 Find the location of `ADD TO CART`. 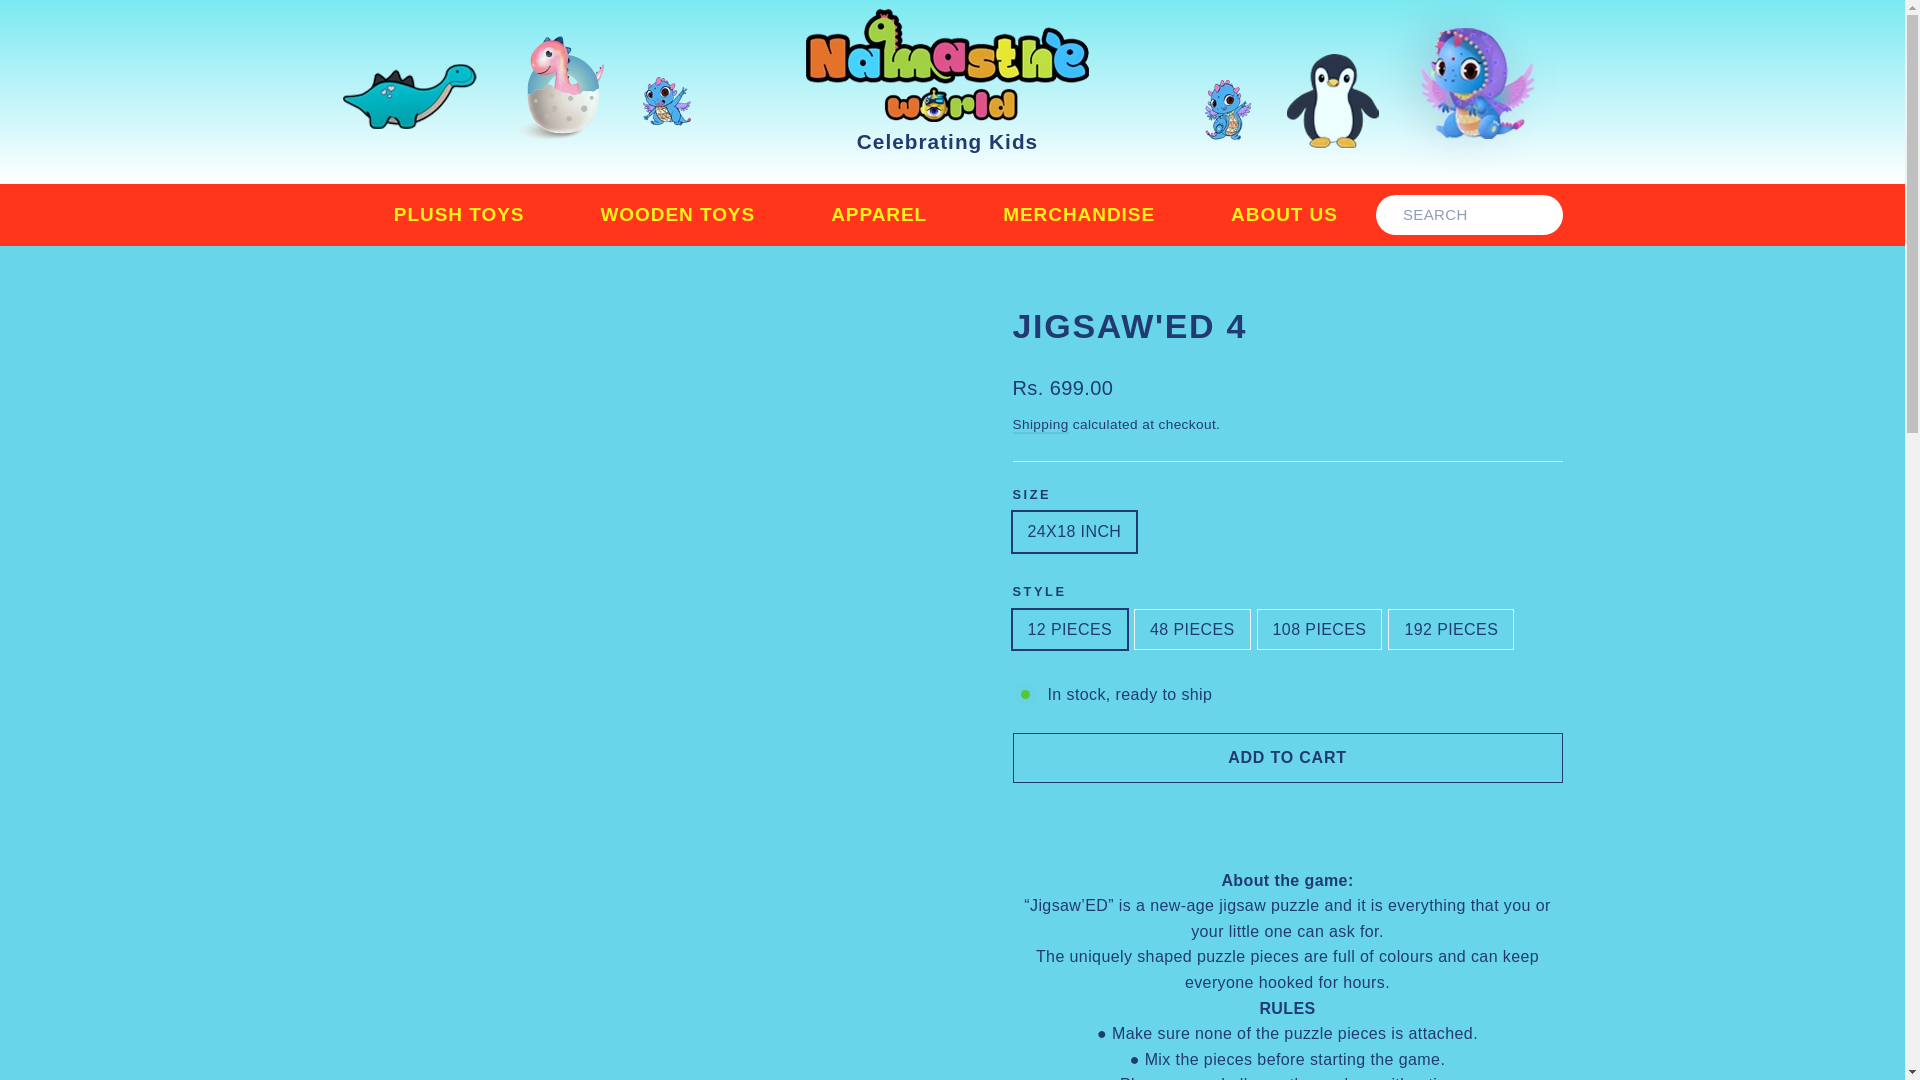

ADD TO CART is located at coordinates (1286, 758).